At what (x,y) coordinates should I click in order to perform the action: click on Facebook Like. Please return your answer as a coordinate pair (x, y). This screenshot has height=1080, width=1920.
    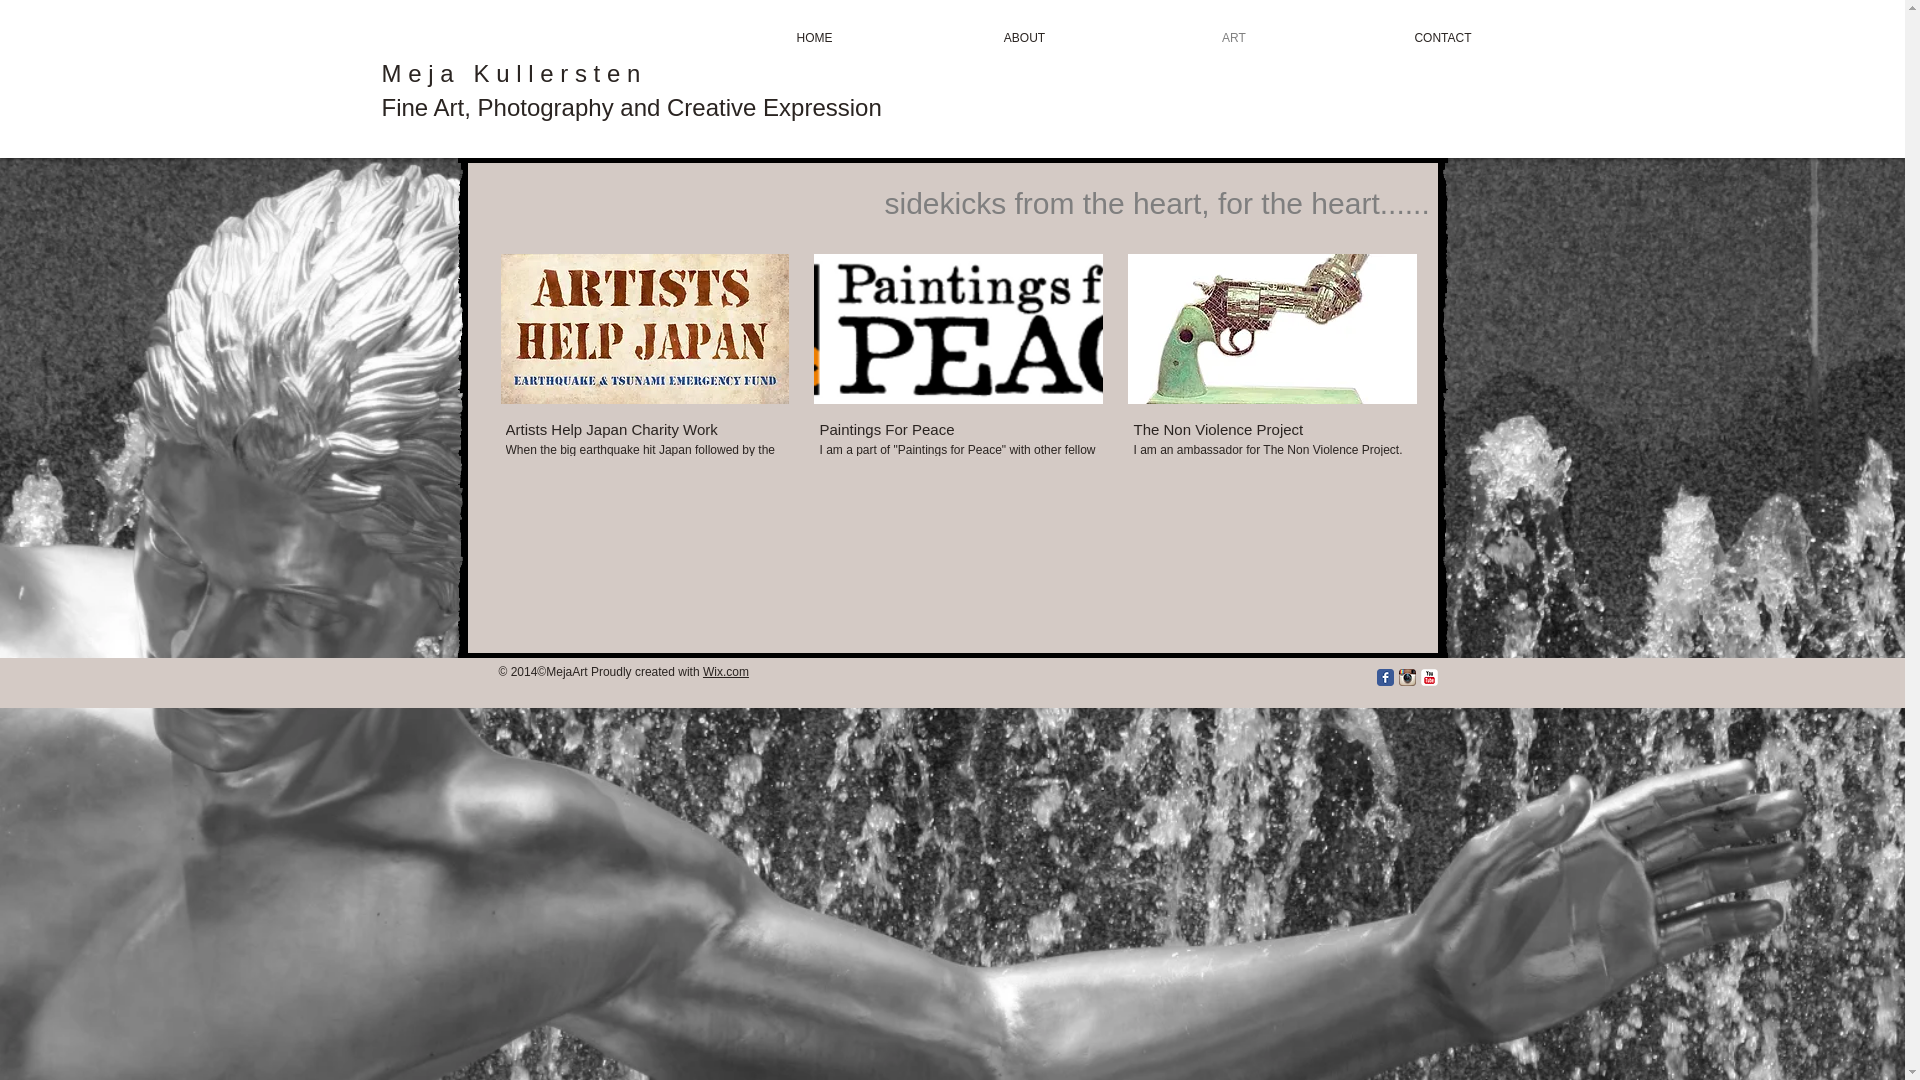
    Looking at the image, I should click on (1244, 688).